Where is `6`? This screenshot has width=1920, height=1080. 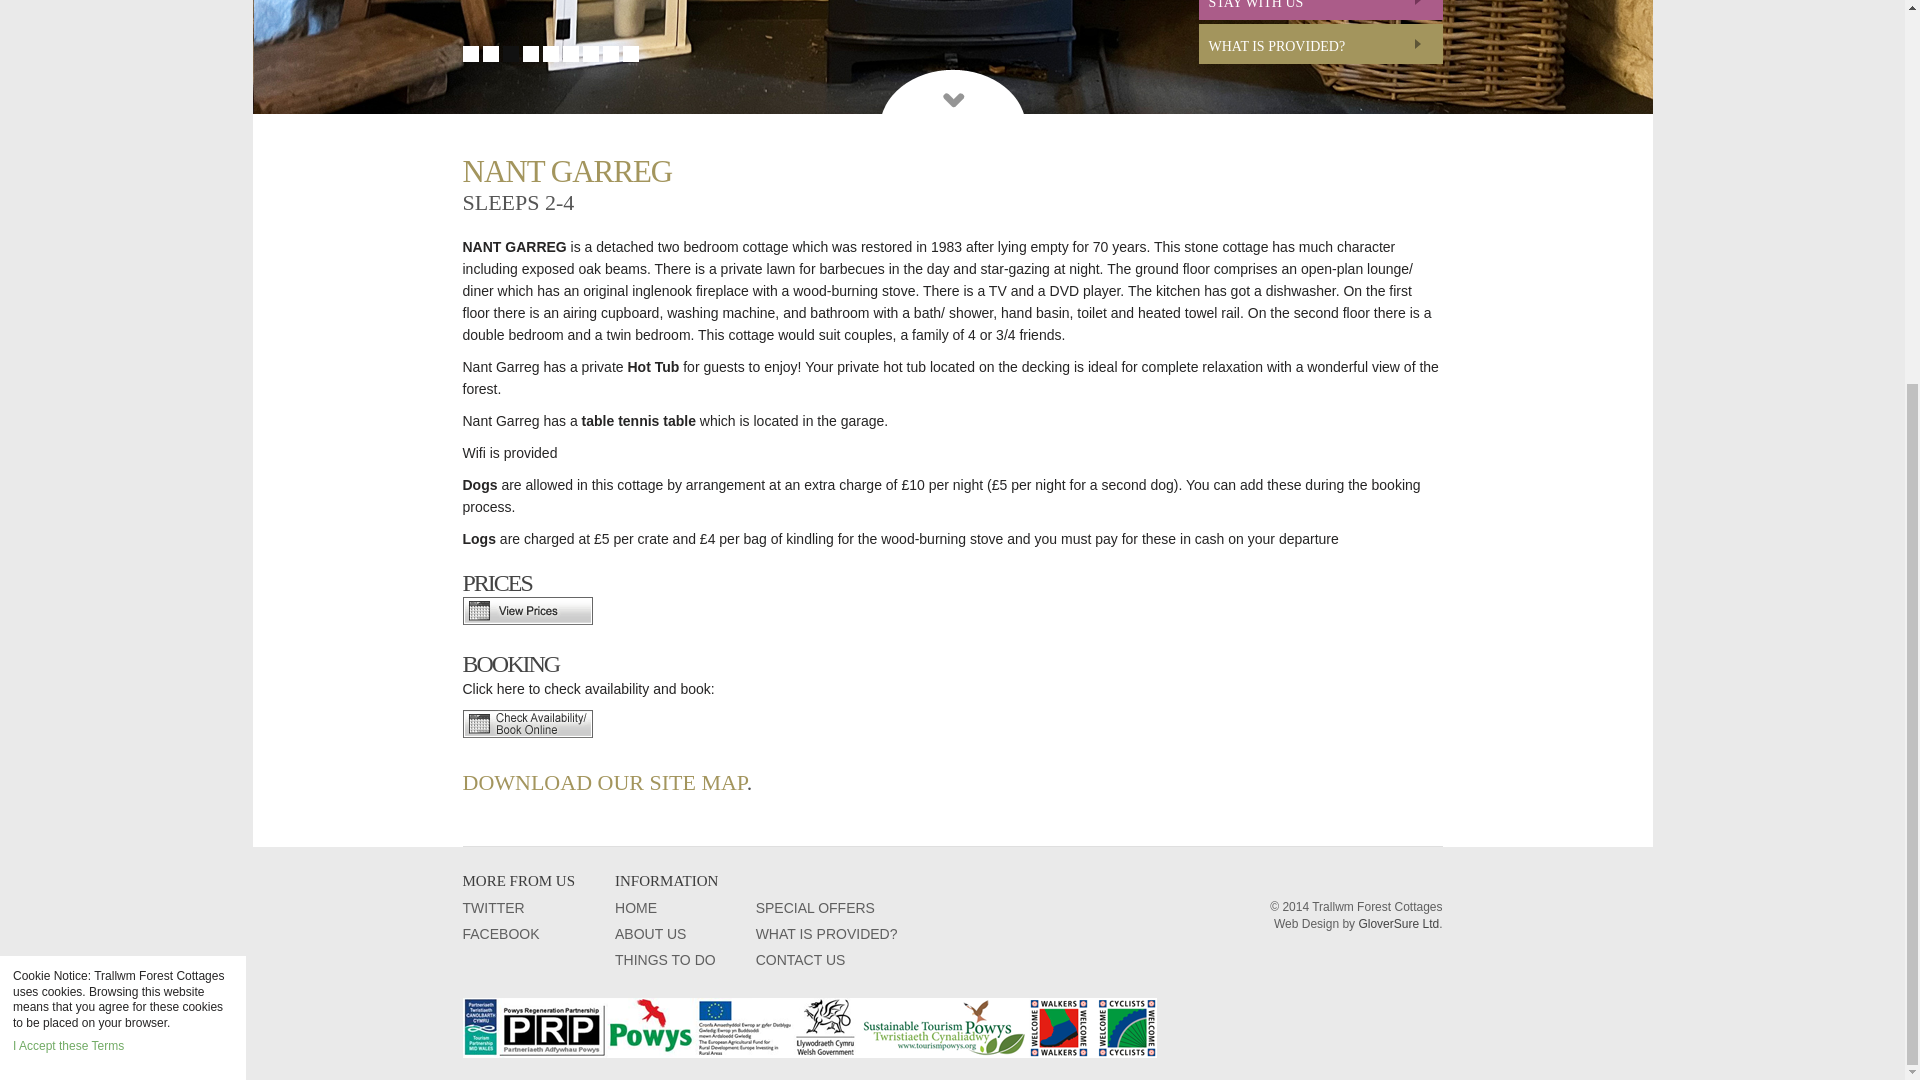
6 is located at coordinates (570, 54).